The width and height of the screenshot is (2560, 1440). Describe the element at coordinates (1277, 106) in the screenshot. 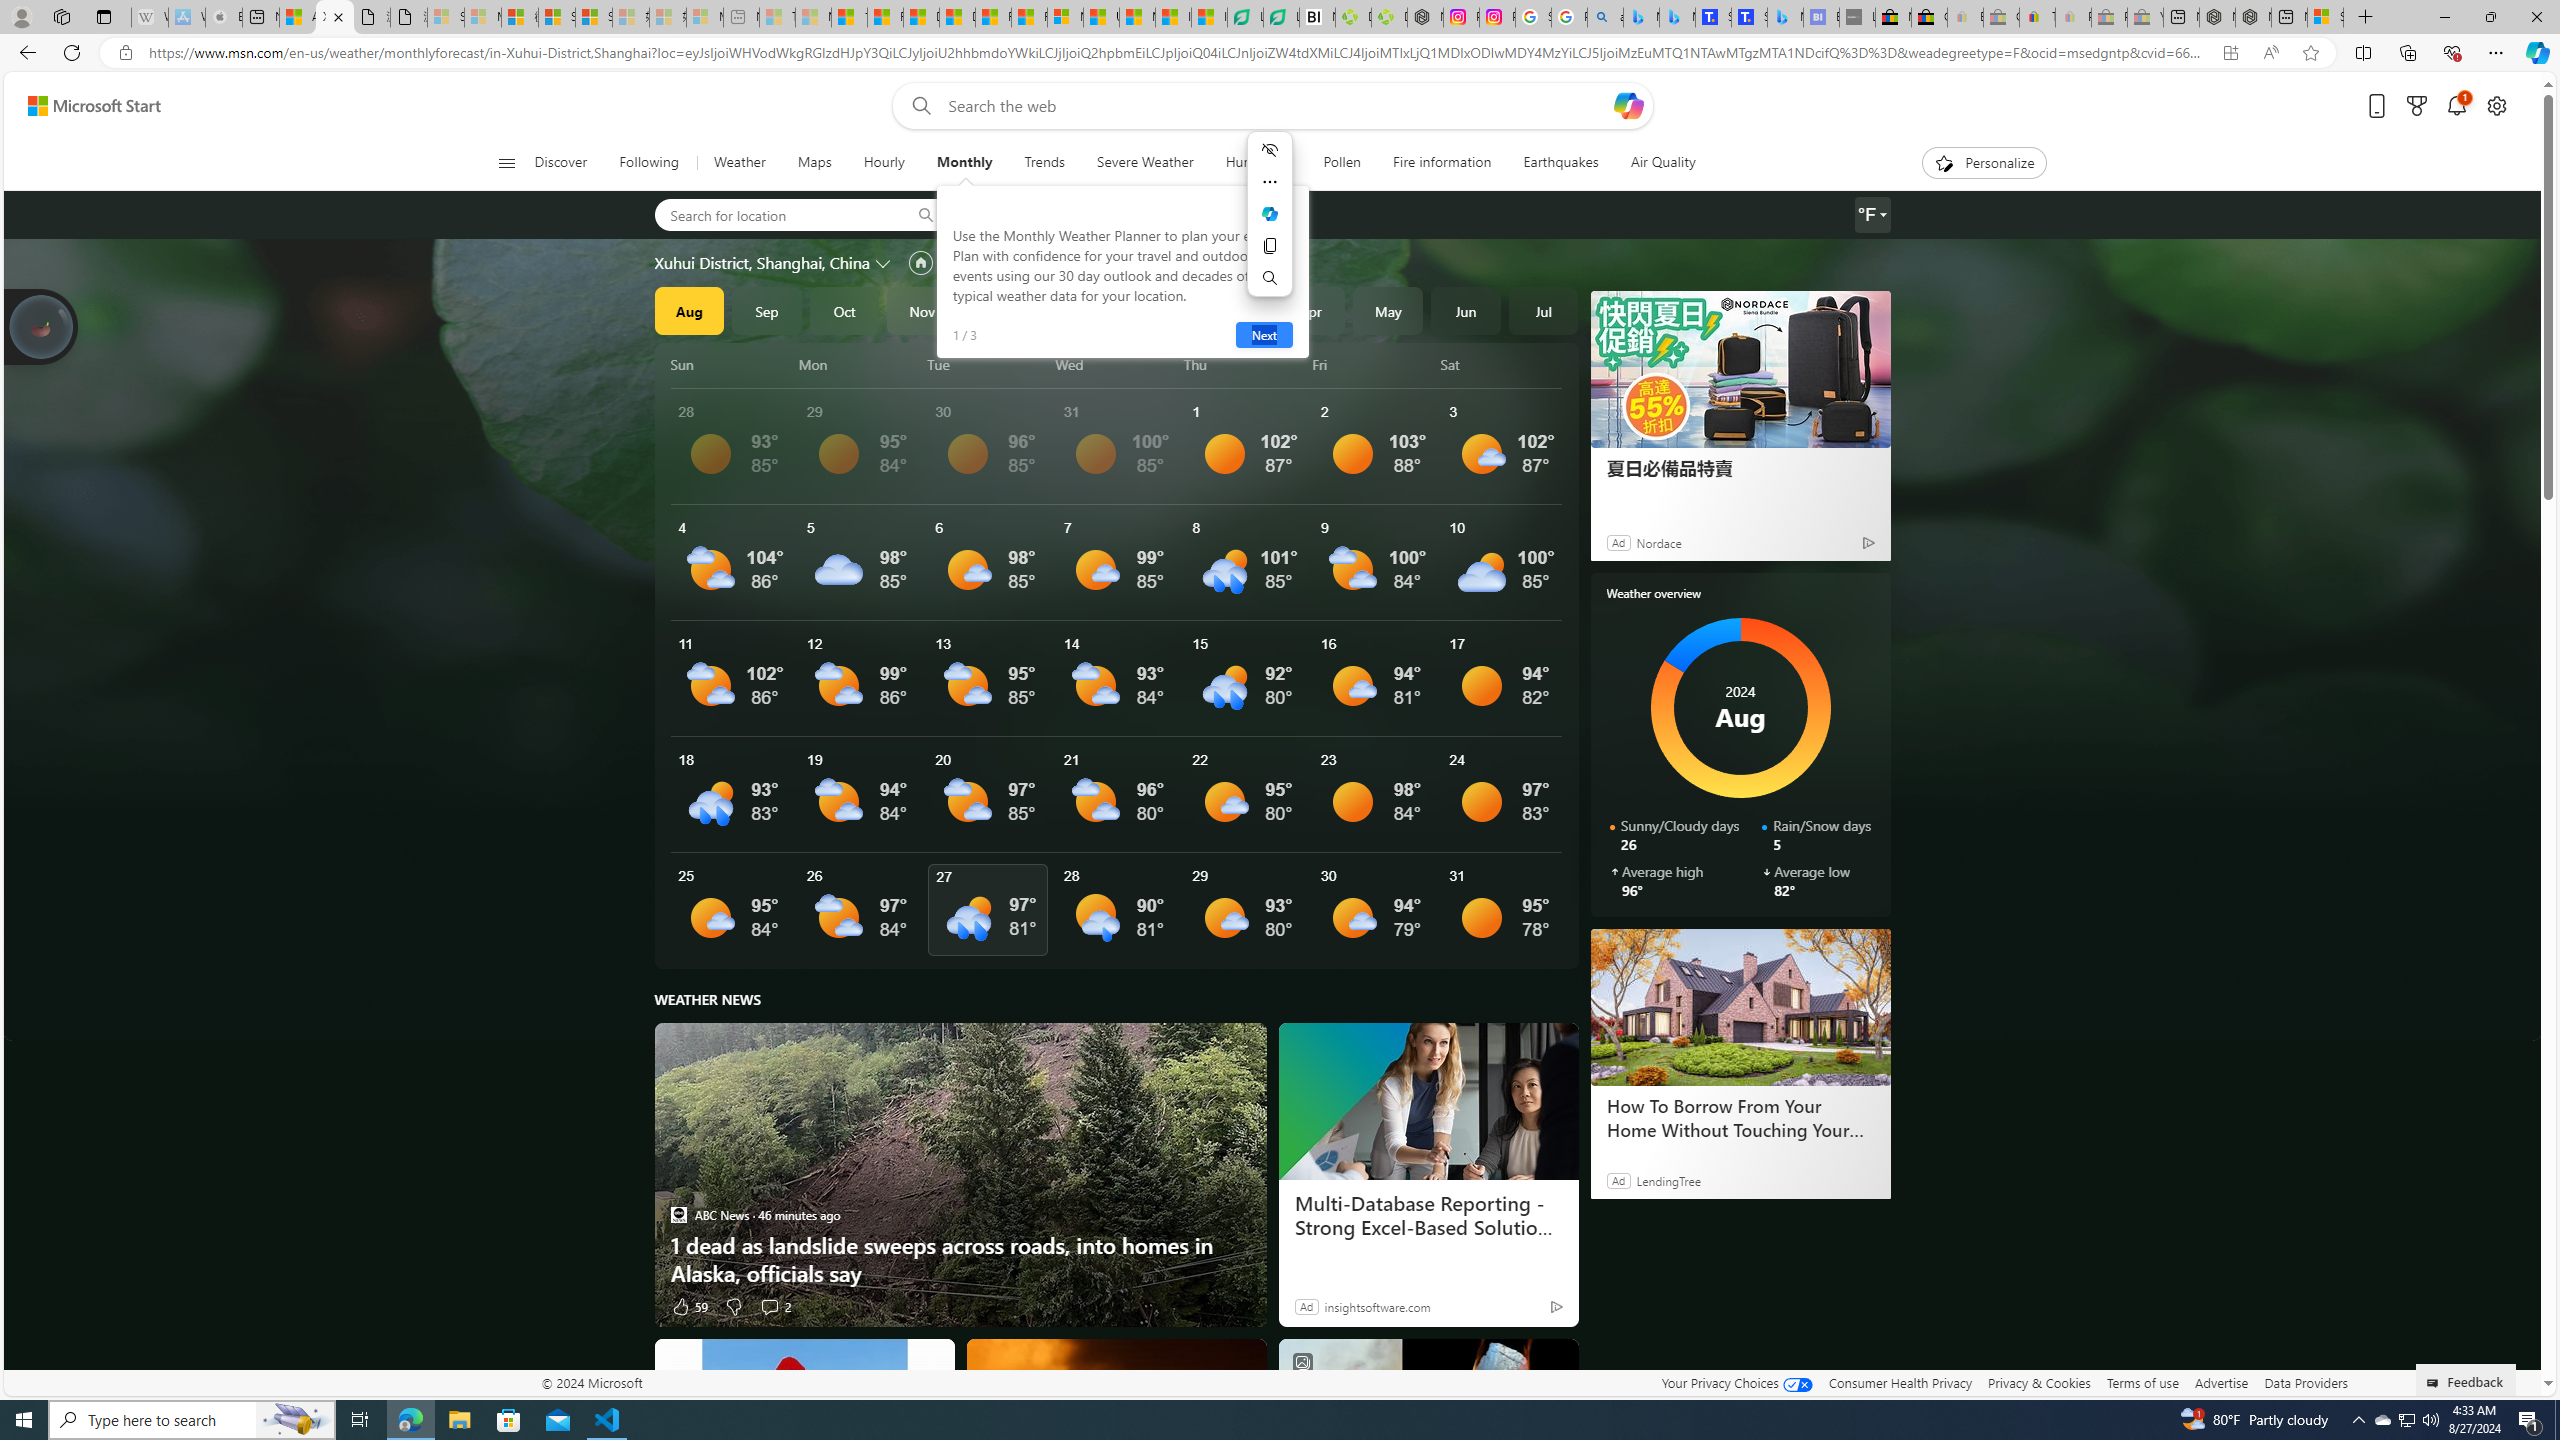

I see `Enter your search term` at that location.